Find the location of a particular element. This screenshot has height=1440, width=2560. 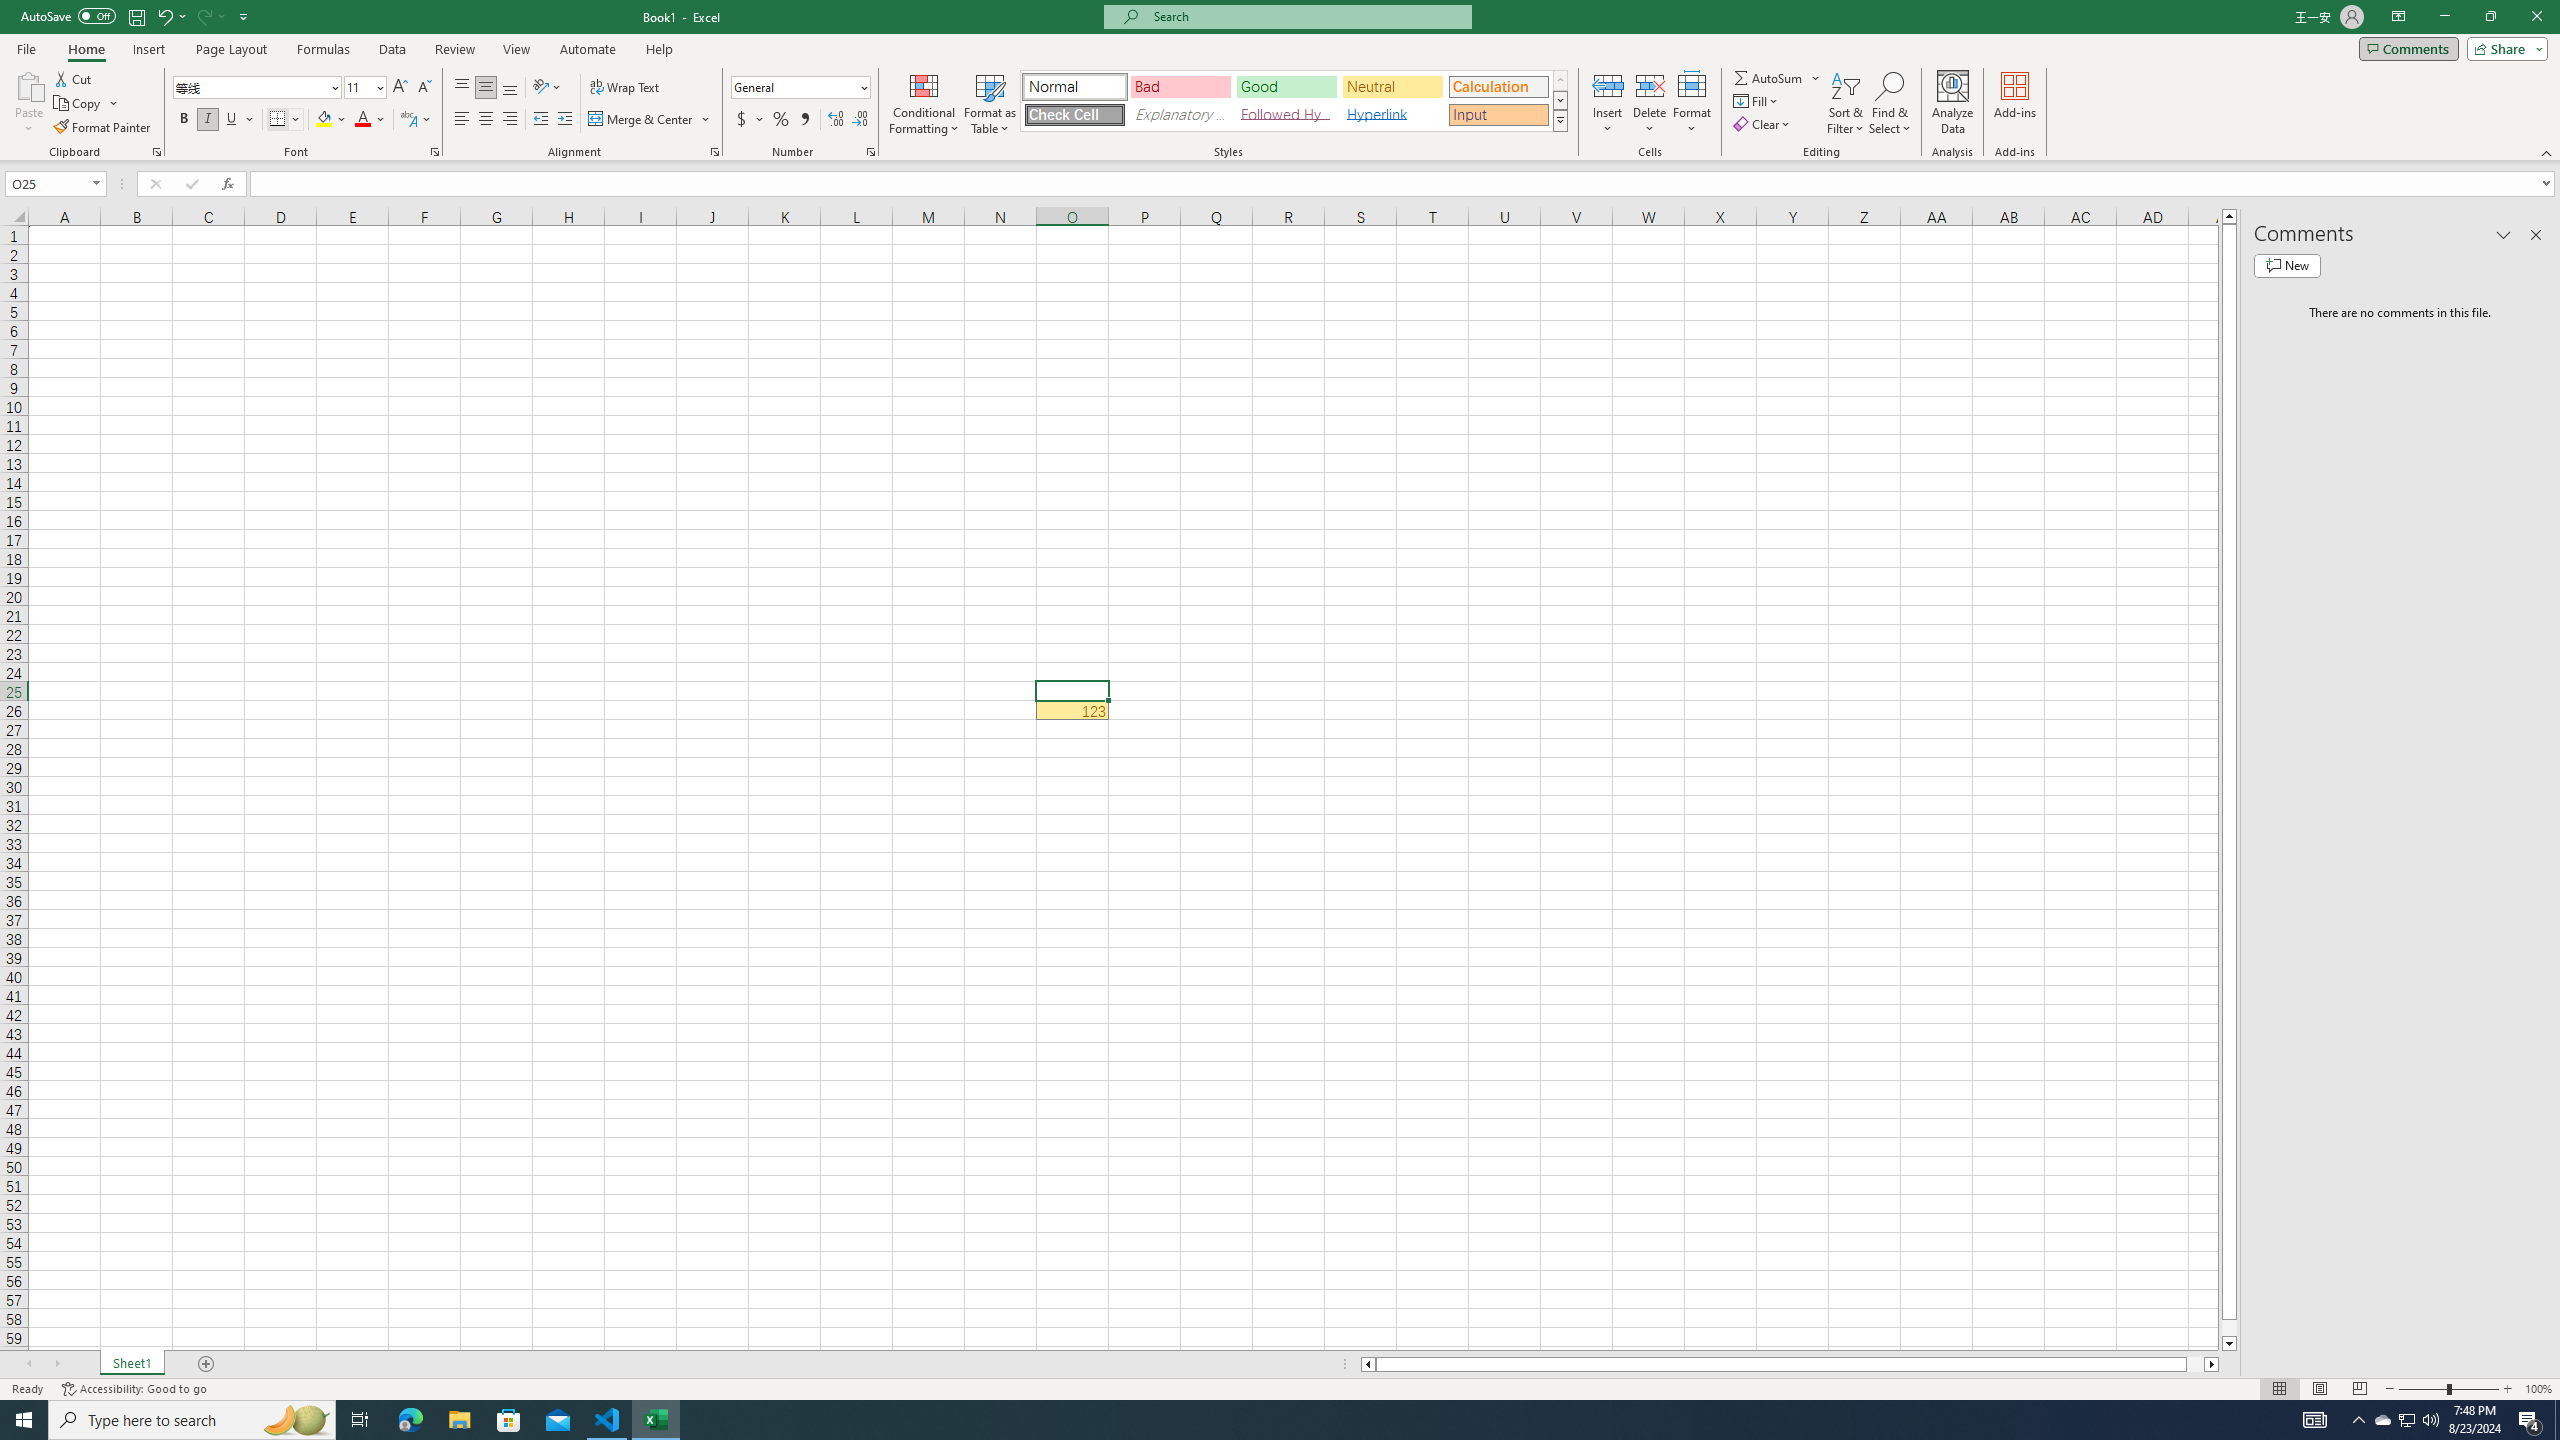

Top Align is located at coordinates (462, 88).